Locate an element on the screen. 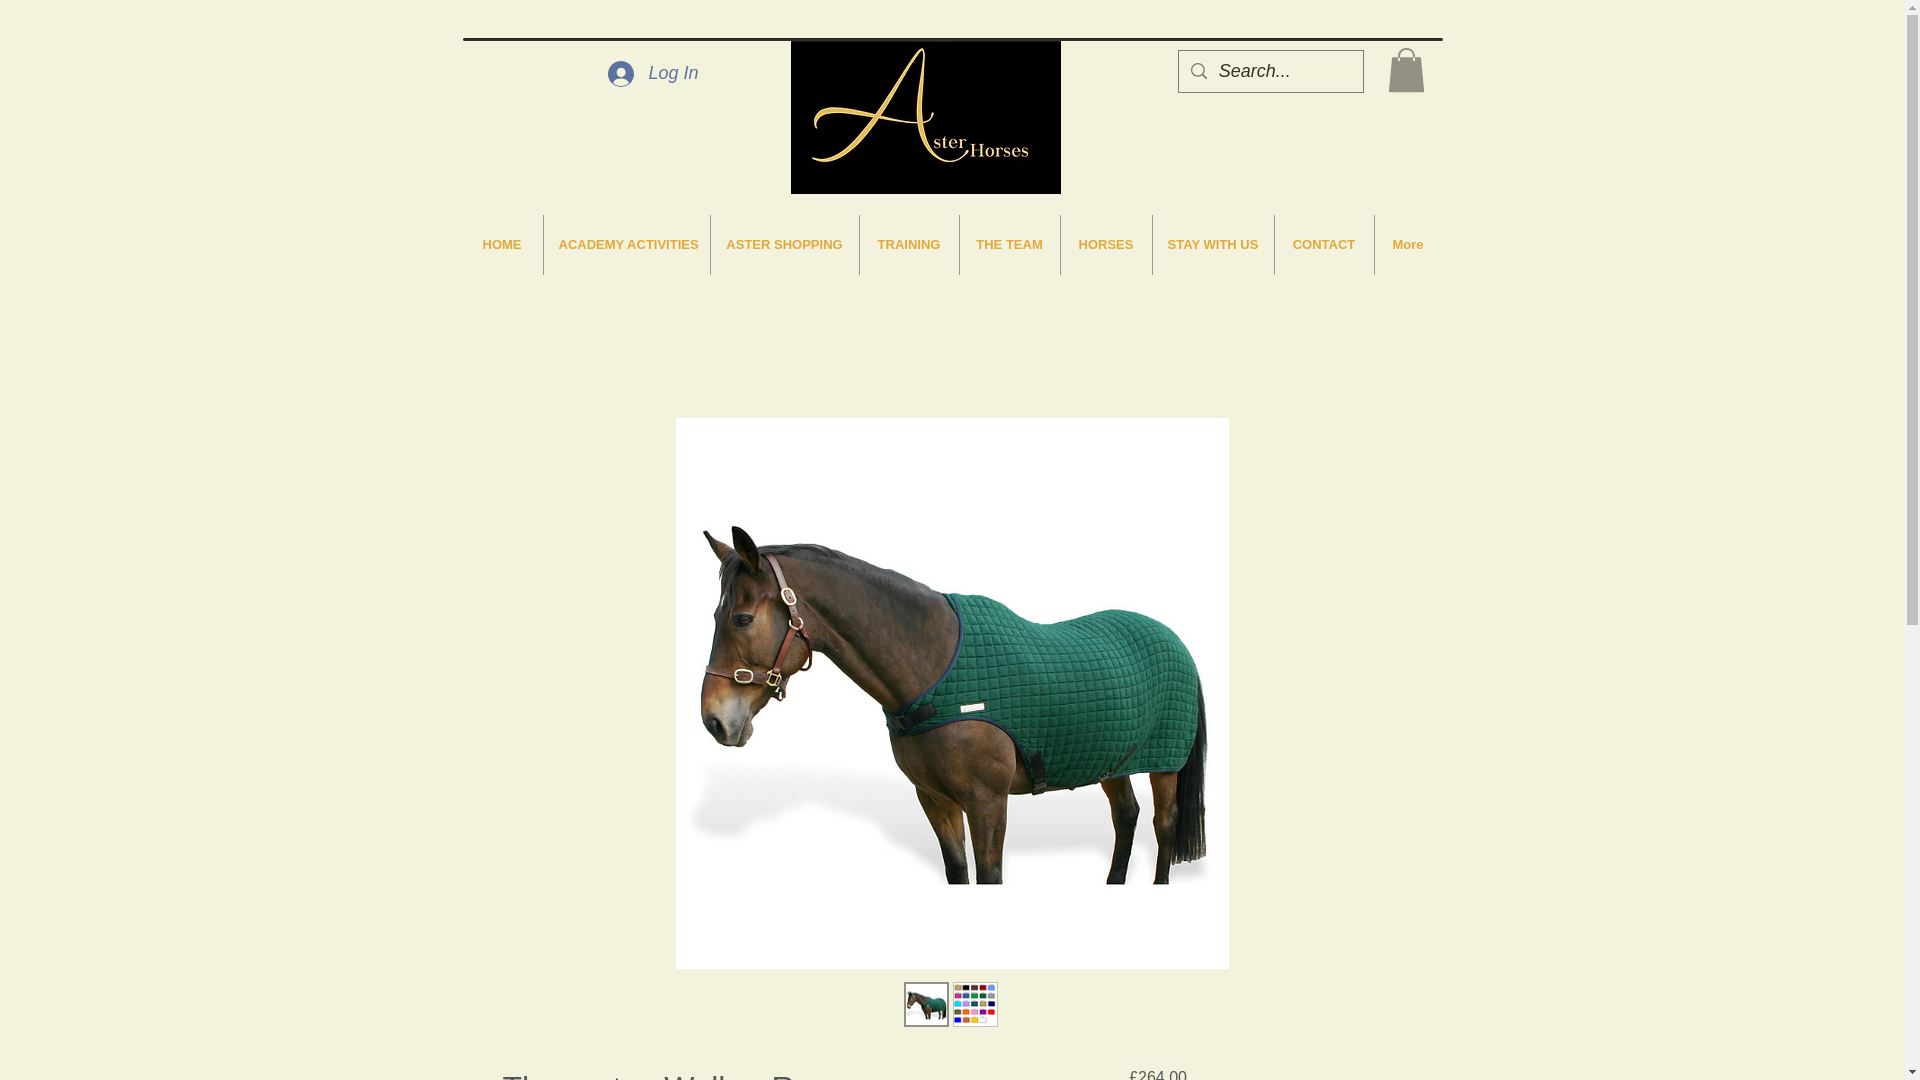 Image resolution: width=1920 pixels, height=1080 pixels. CONTACT is located at coordinates (1323, 244).